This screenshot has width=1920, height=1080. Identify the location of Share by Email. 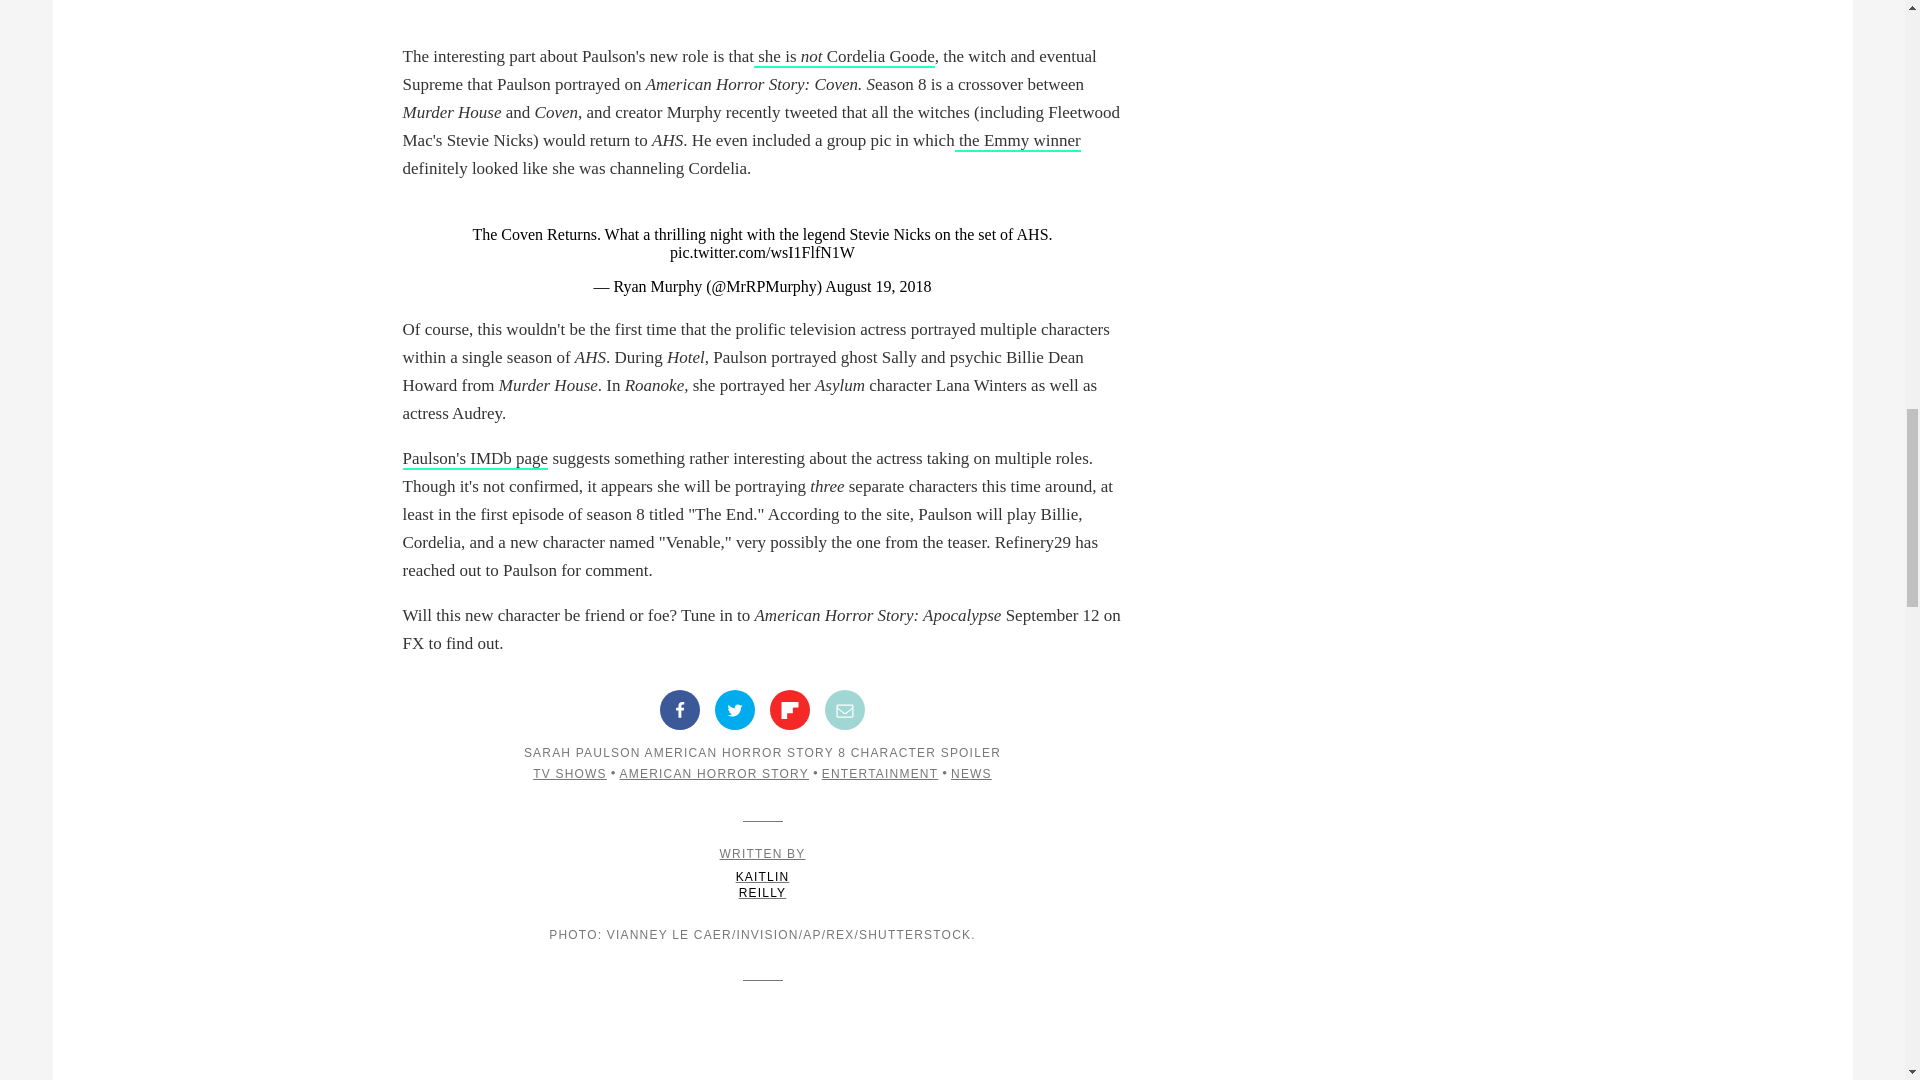
(845, 710).